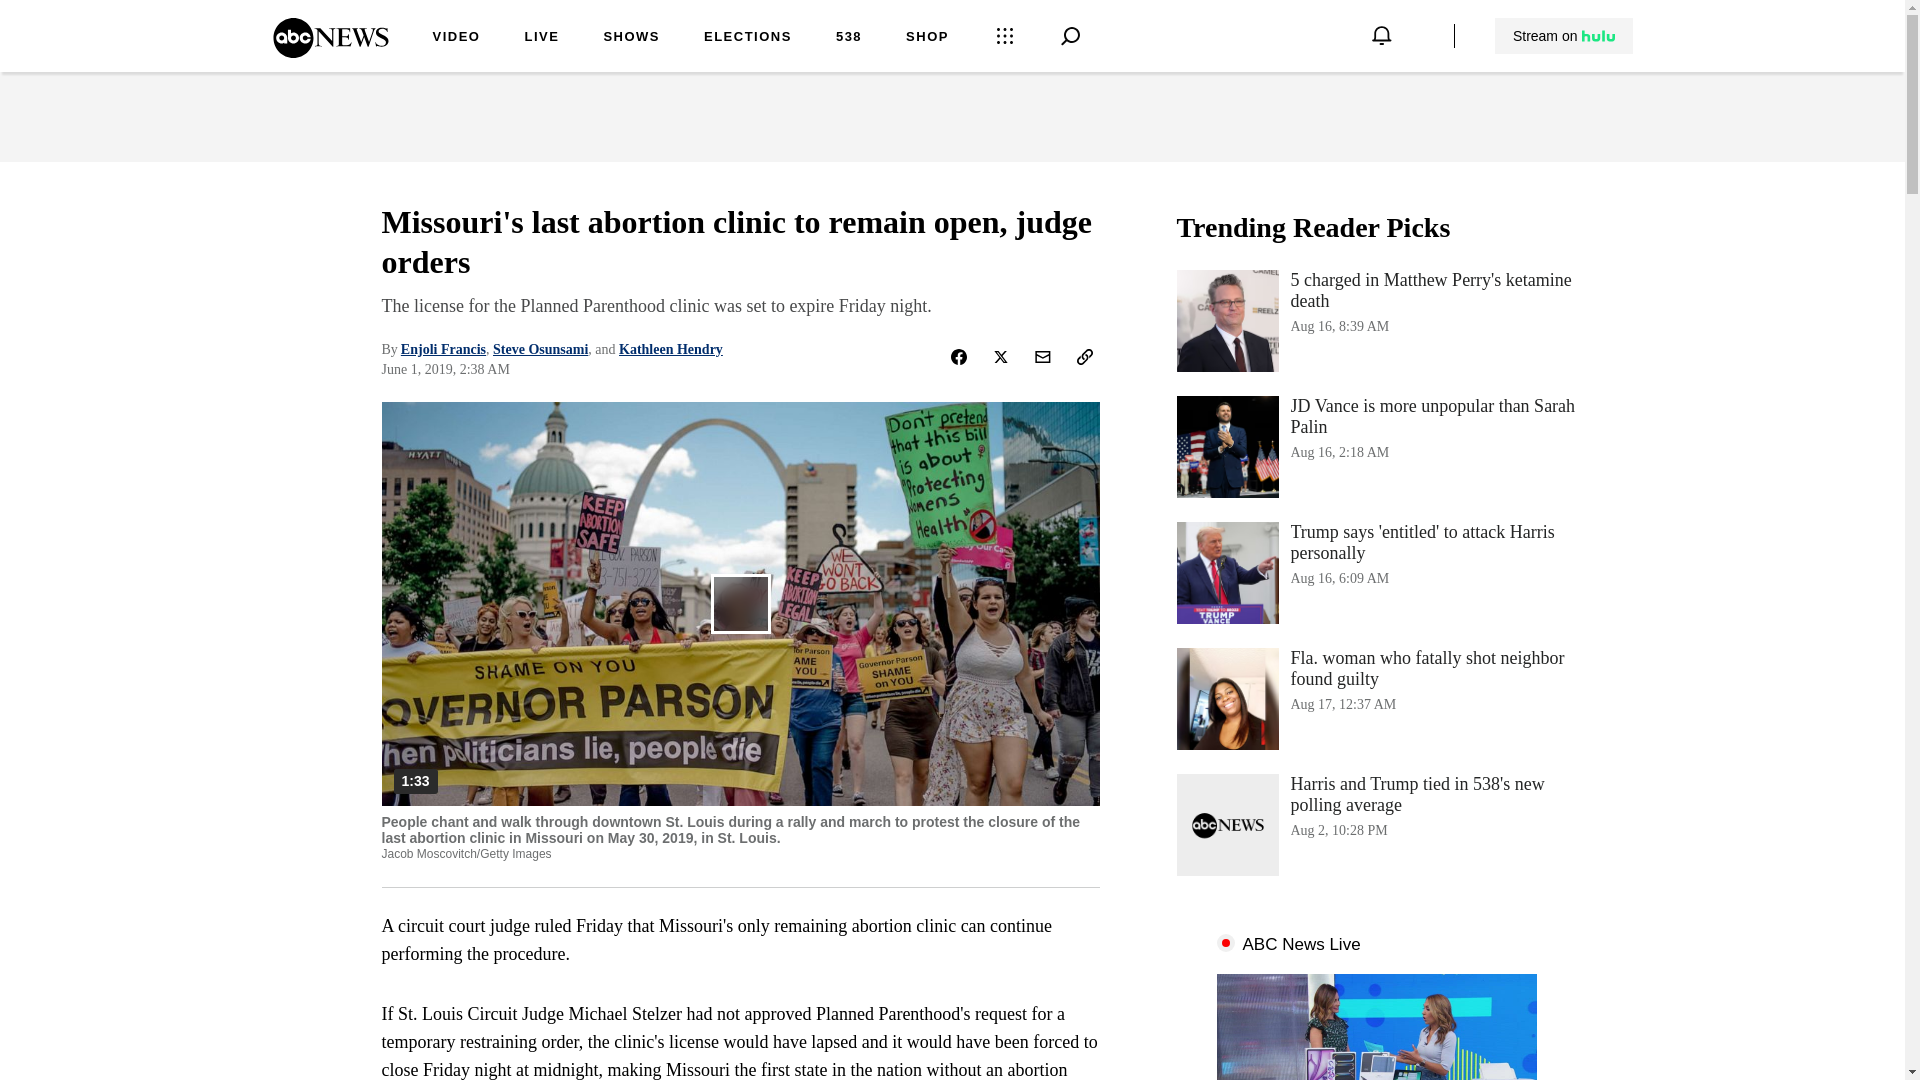  Describe the element at coordinates (631, 38) in the screenshot. I see `SHOWS` at that location.